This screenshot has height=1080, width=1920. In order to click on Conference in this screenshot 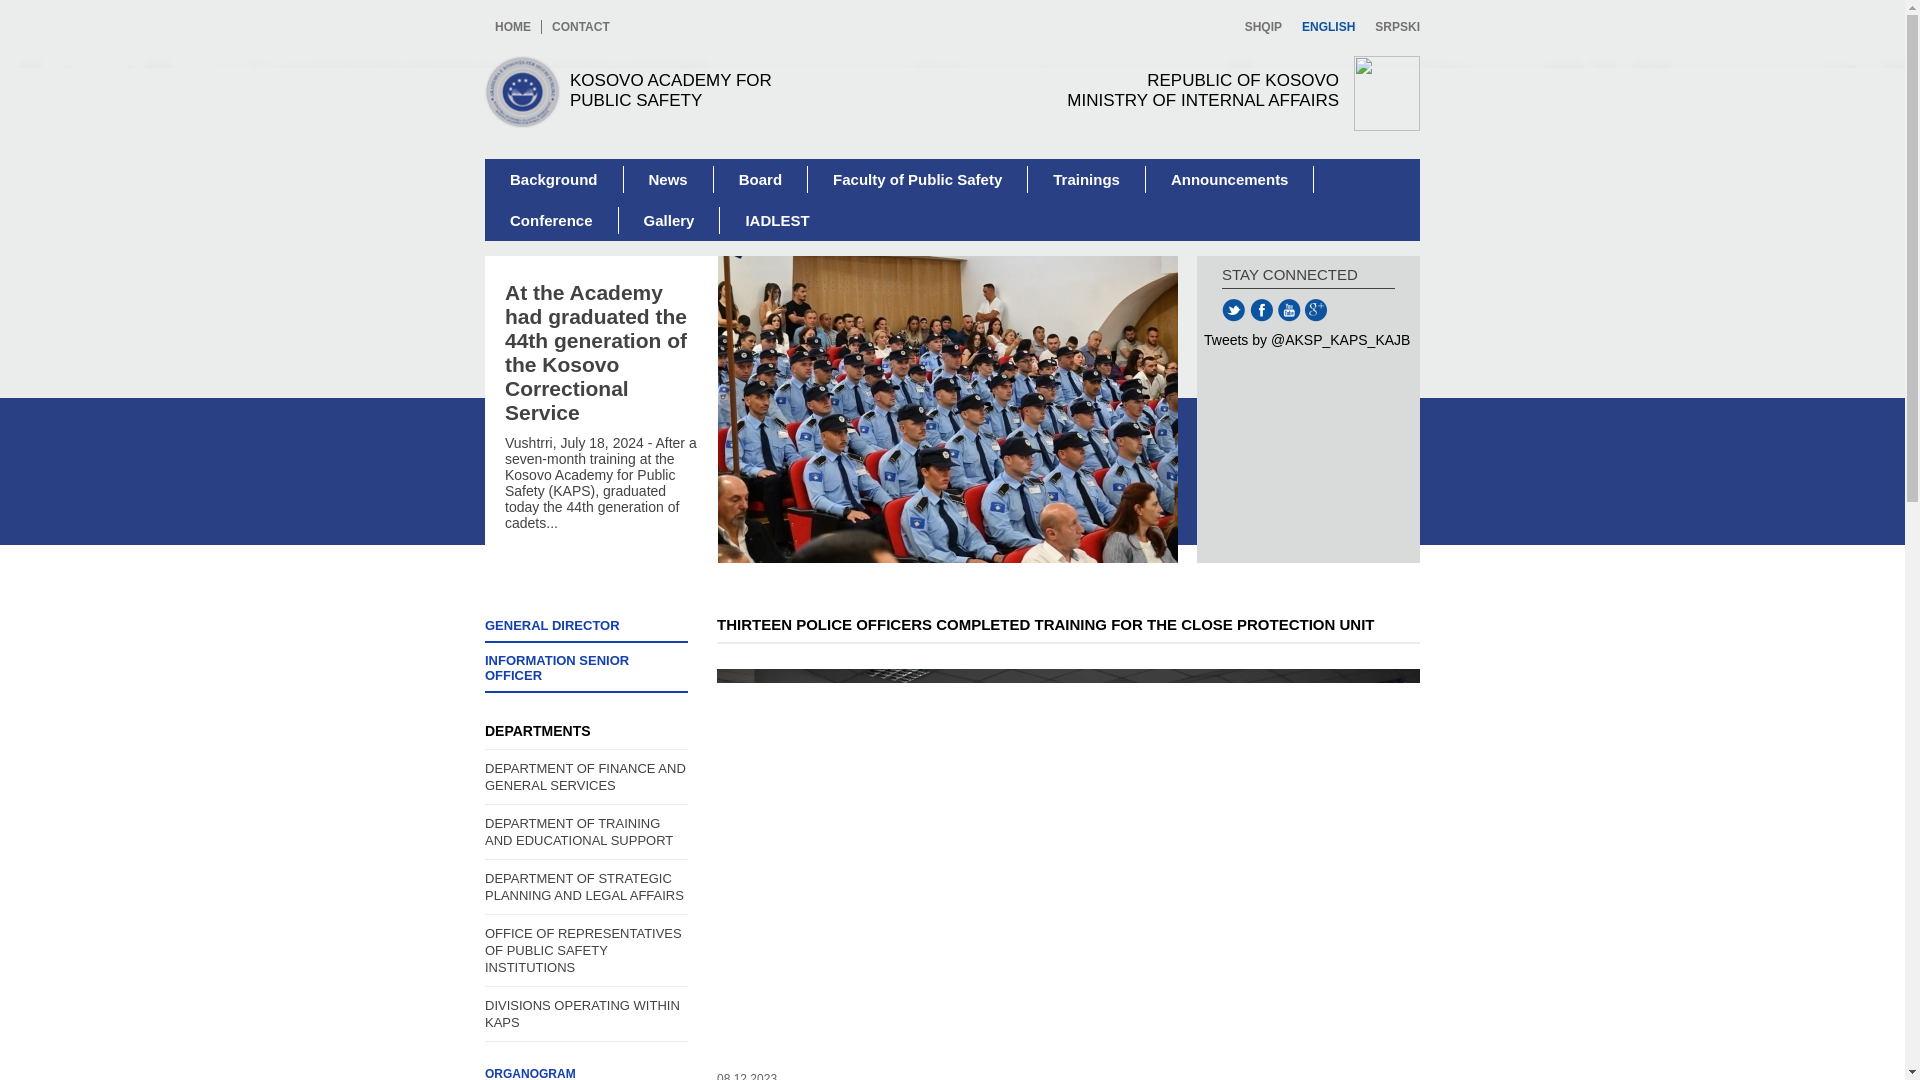, I will do `click(586, 1070)`.